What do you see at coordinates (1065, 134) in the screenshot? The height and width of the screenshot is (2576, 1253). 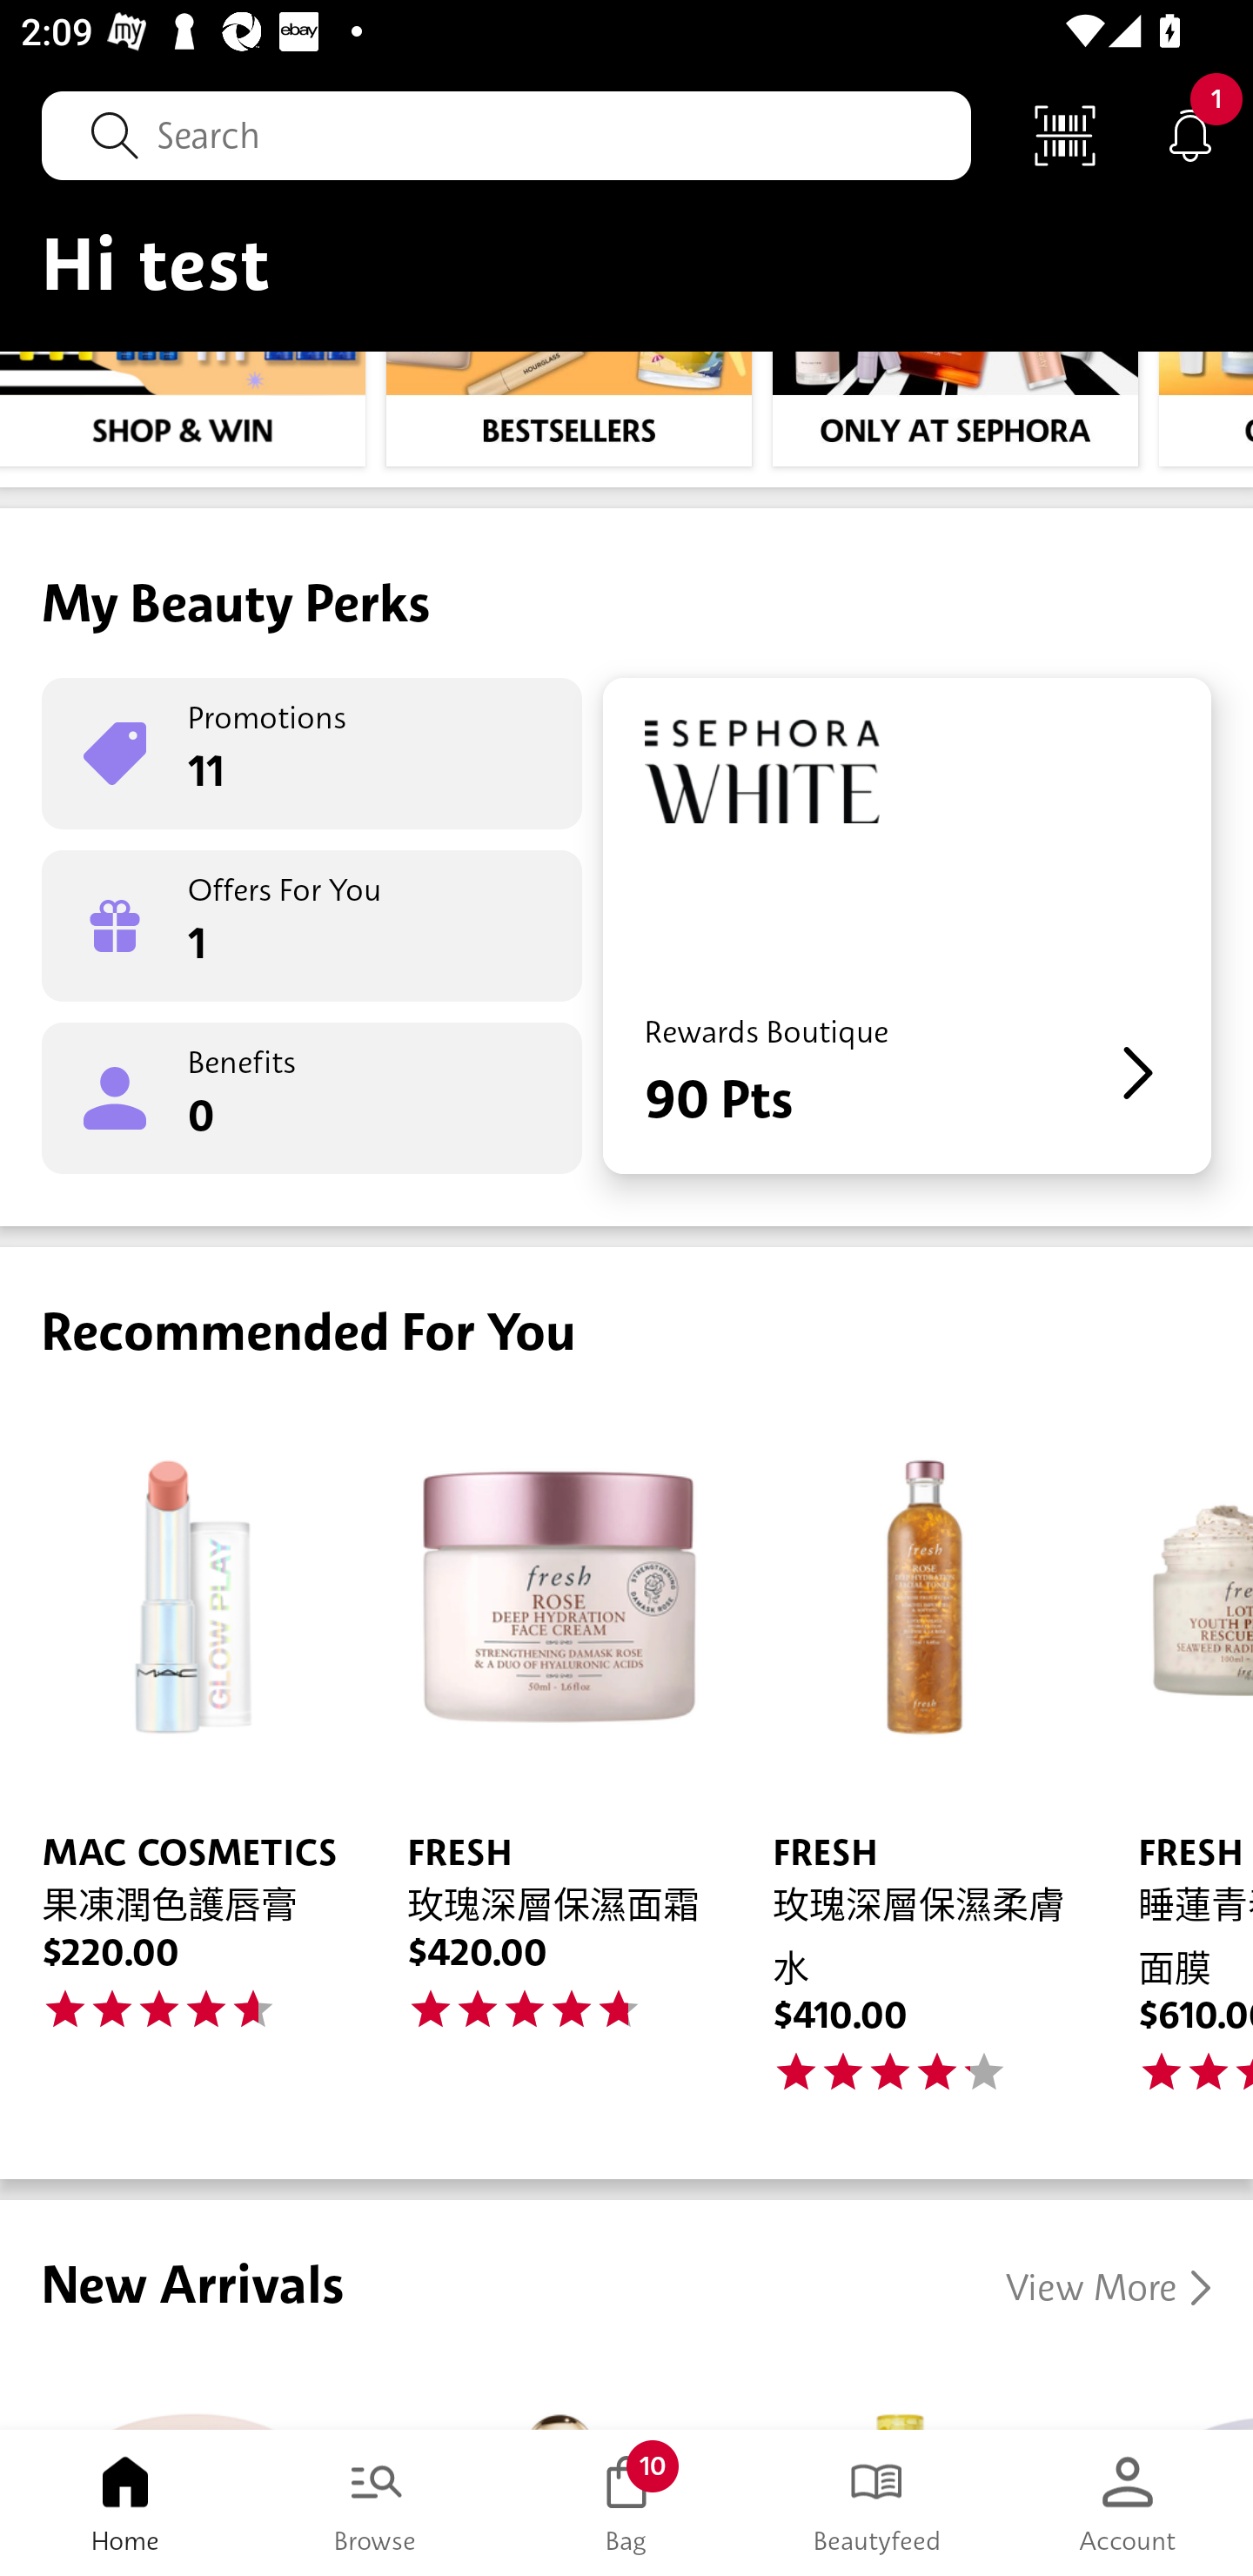 I see `Scan Code` at bounding box center [1065, 134].